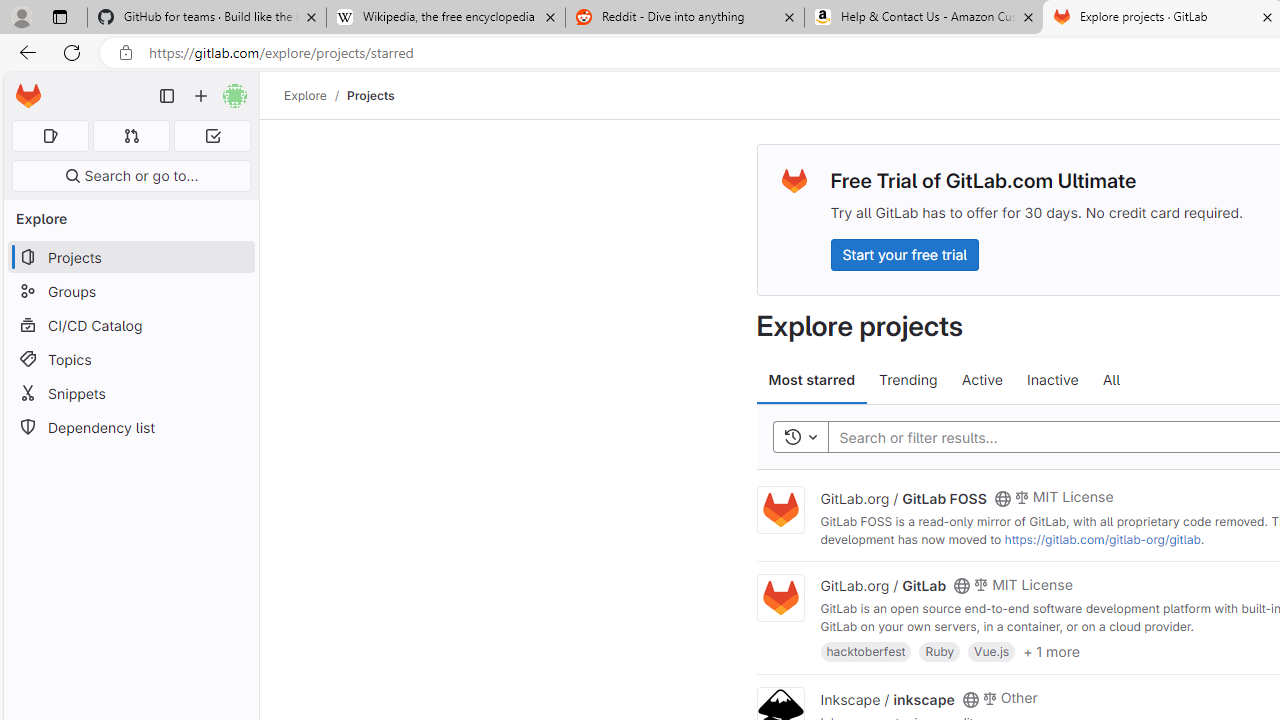  What do you see at coordinates (904, 254) in the screenshot?
I see `Start your free trial` at bounding box center [904, 254].